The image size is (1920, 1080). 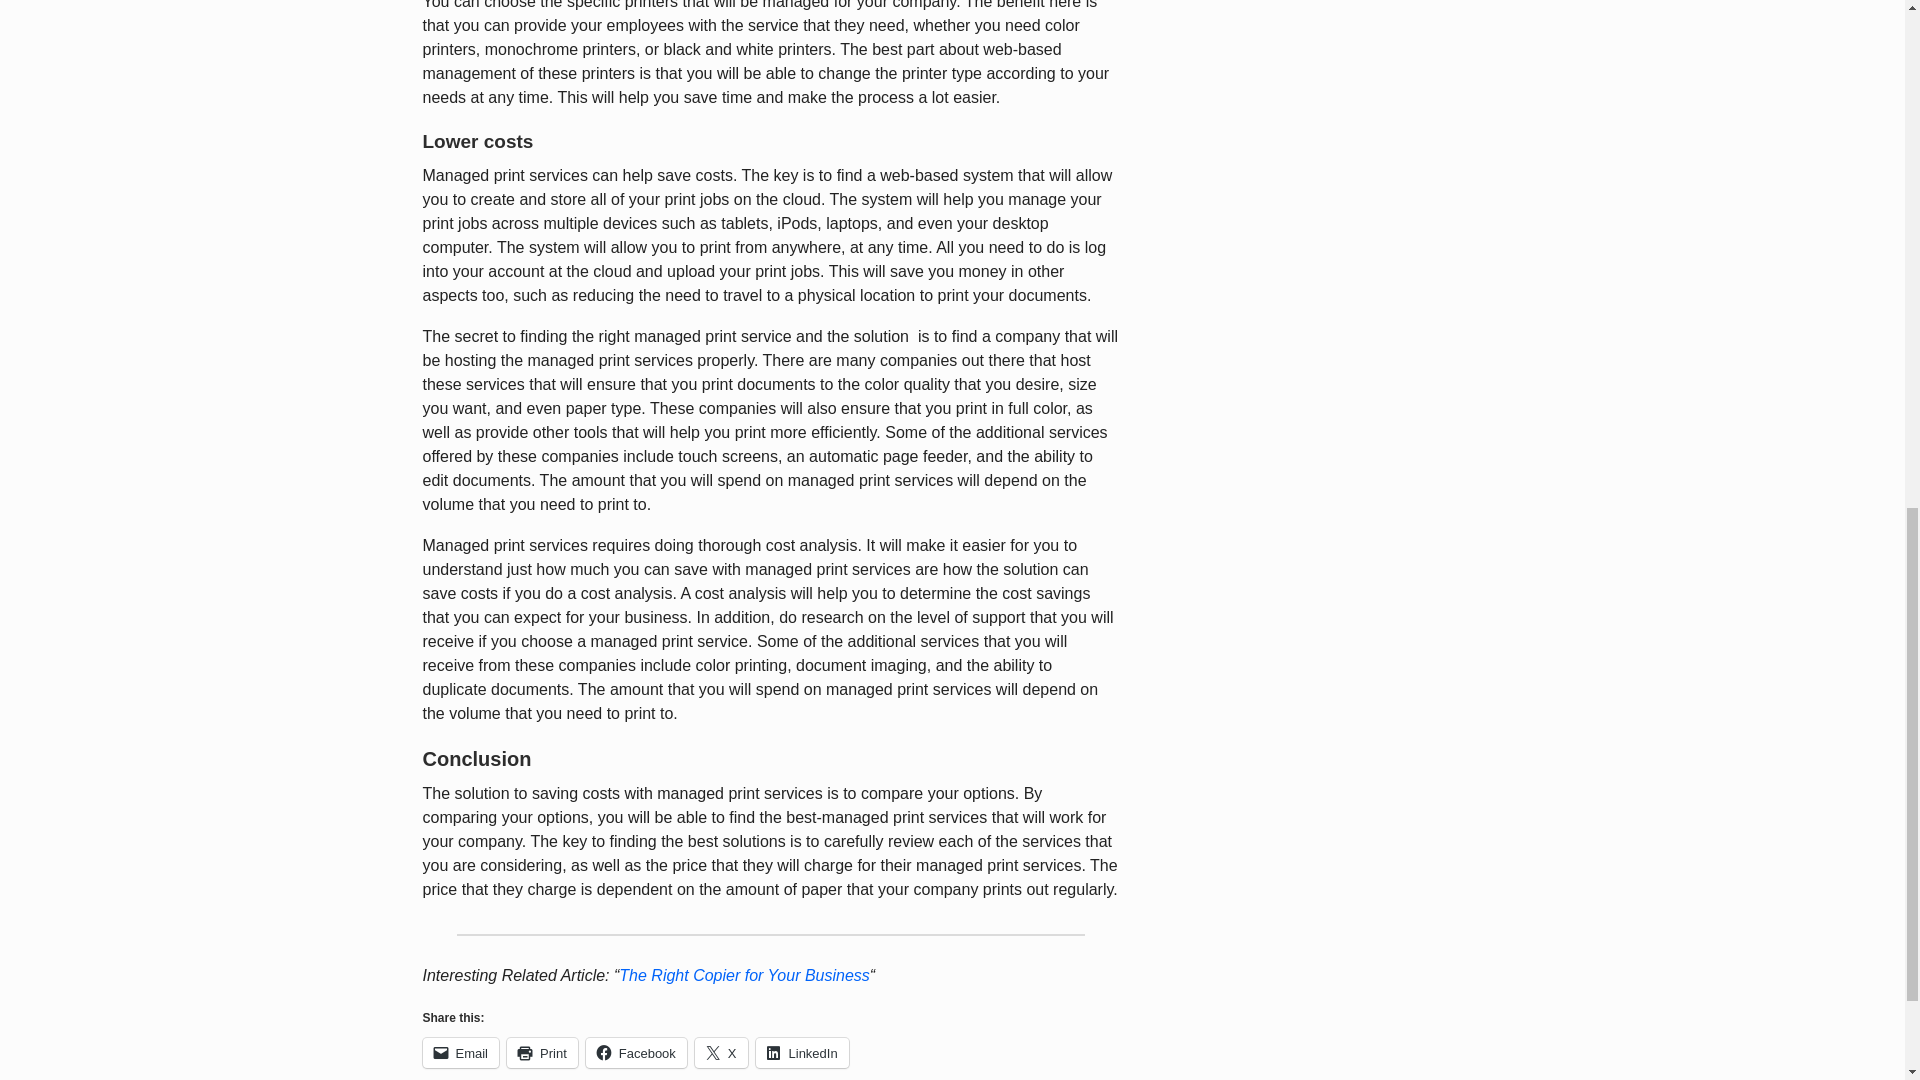 I want to click on LinkedIn, so click(x=802, y=1052).